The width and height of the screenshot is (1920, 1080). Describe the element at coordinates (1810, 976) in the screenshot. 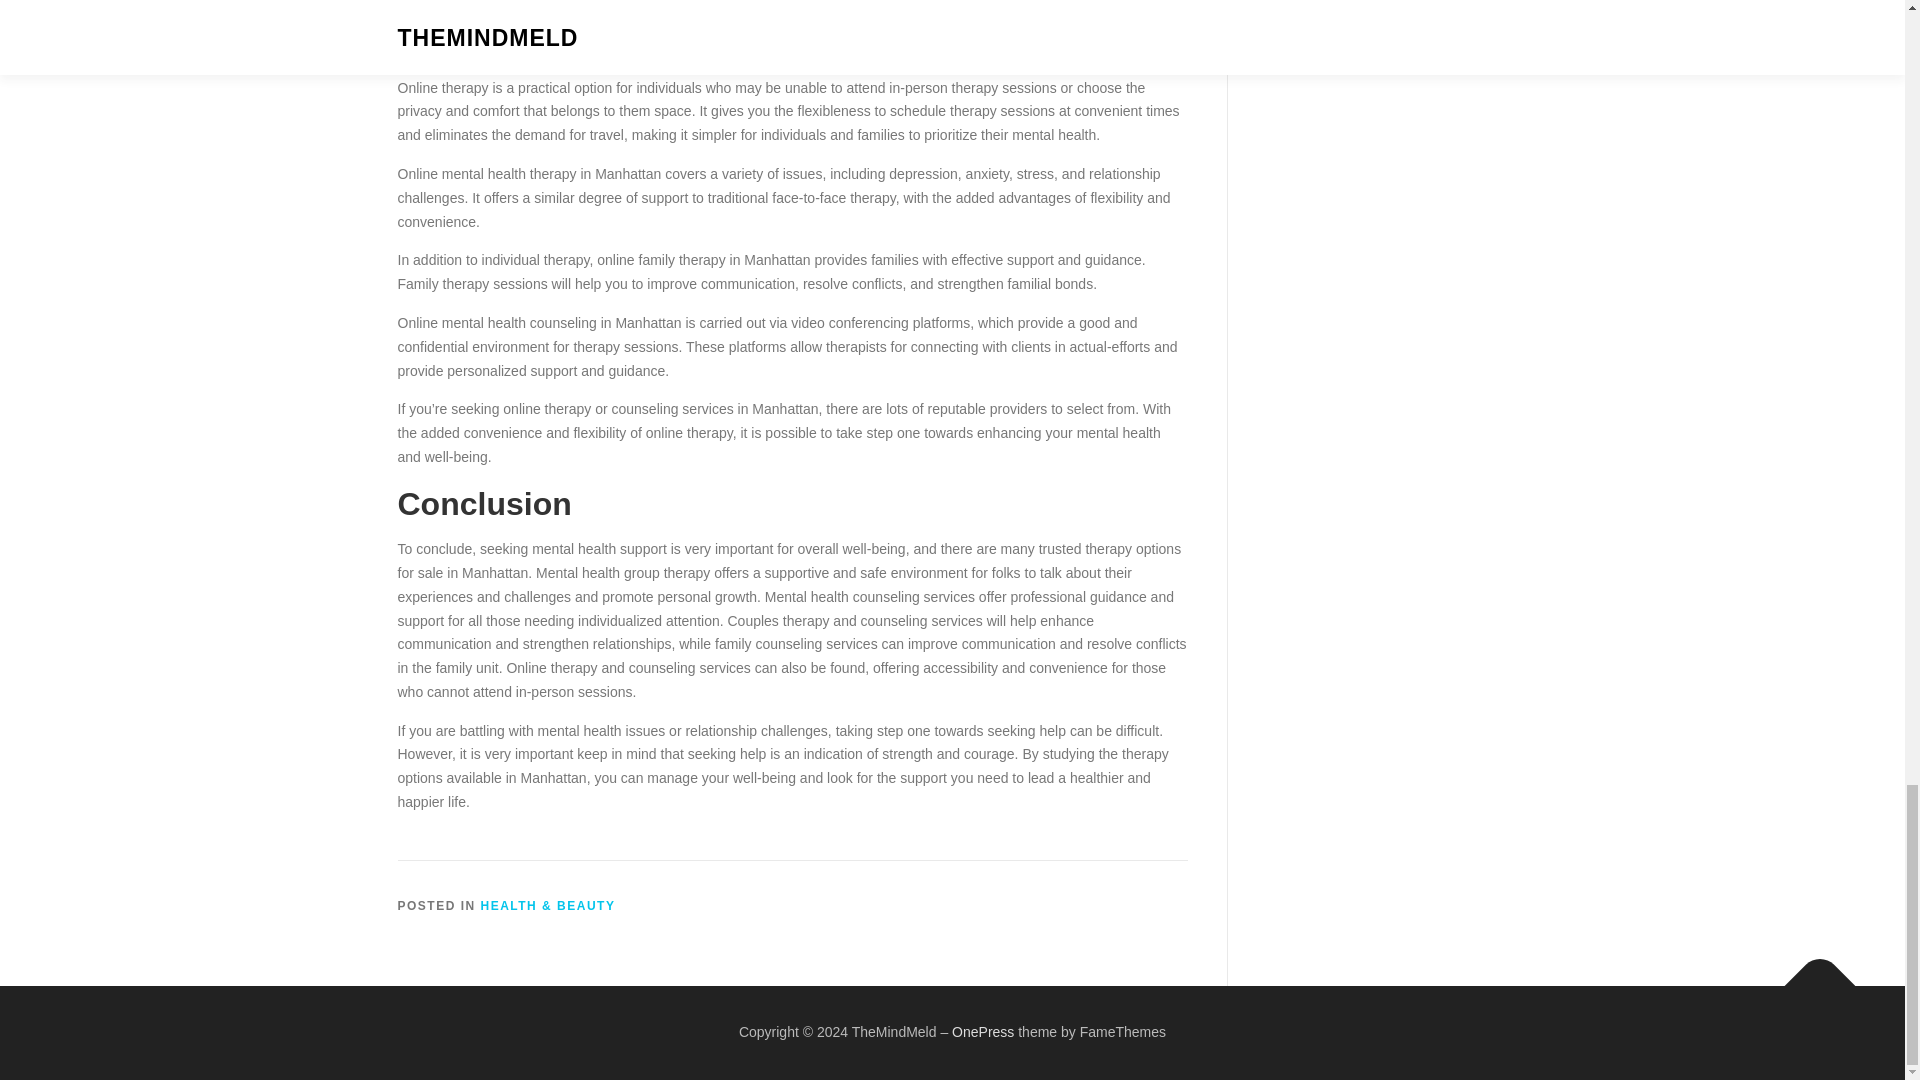

I see `Back To Top` at that location.